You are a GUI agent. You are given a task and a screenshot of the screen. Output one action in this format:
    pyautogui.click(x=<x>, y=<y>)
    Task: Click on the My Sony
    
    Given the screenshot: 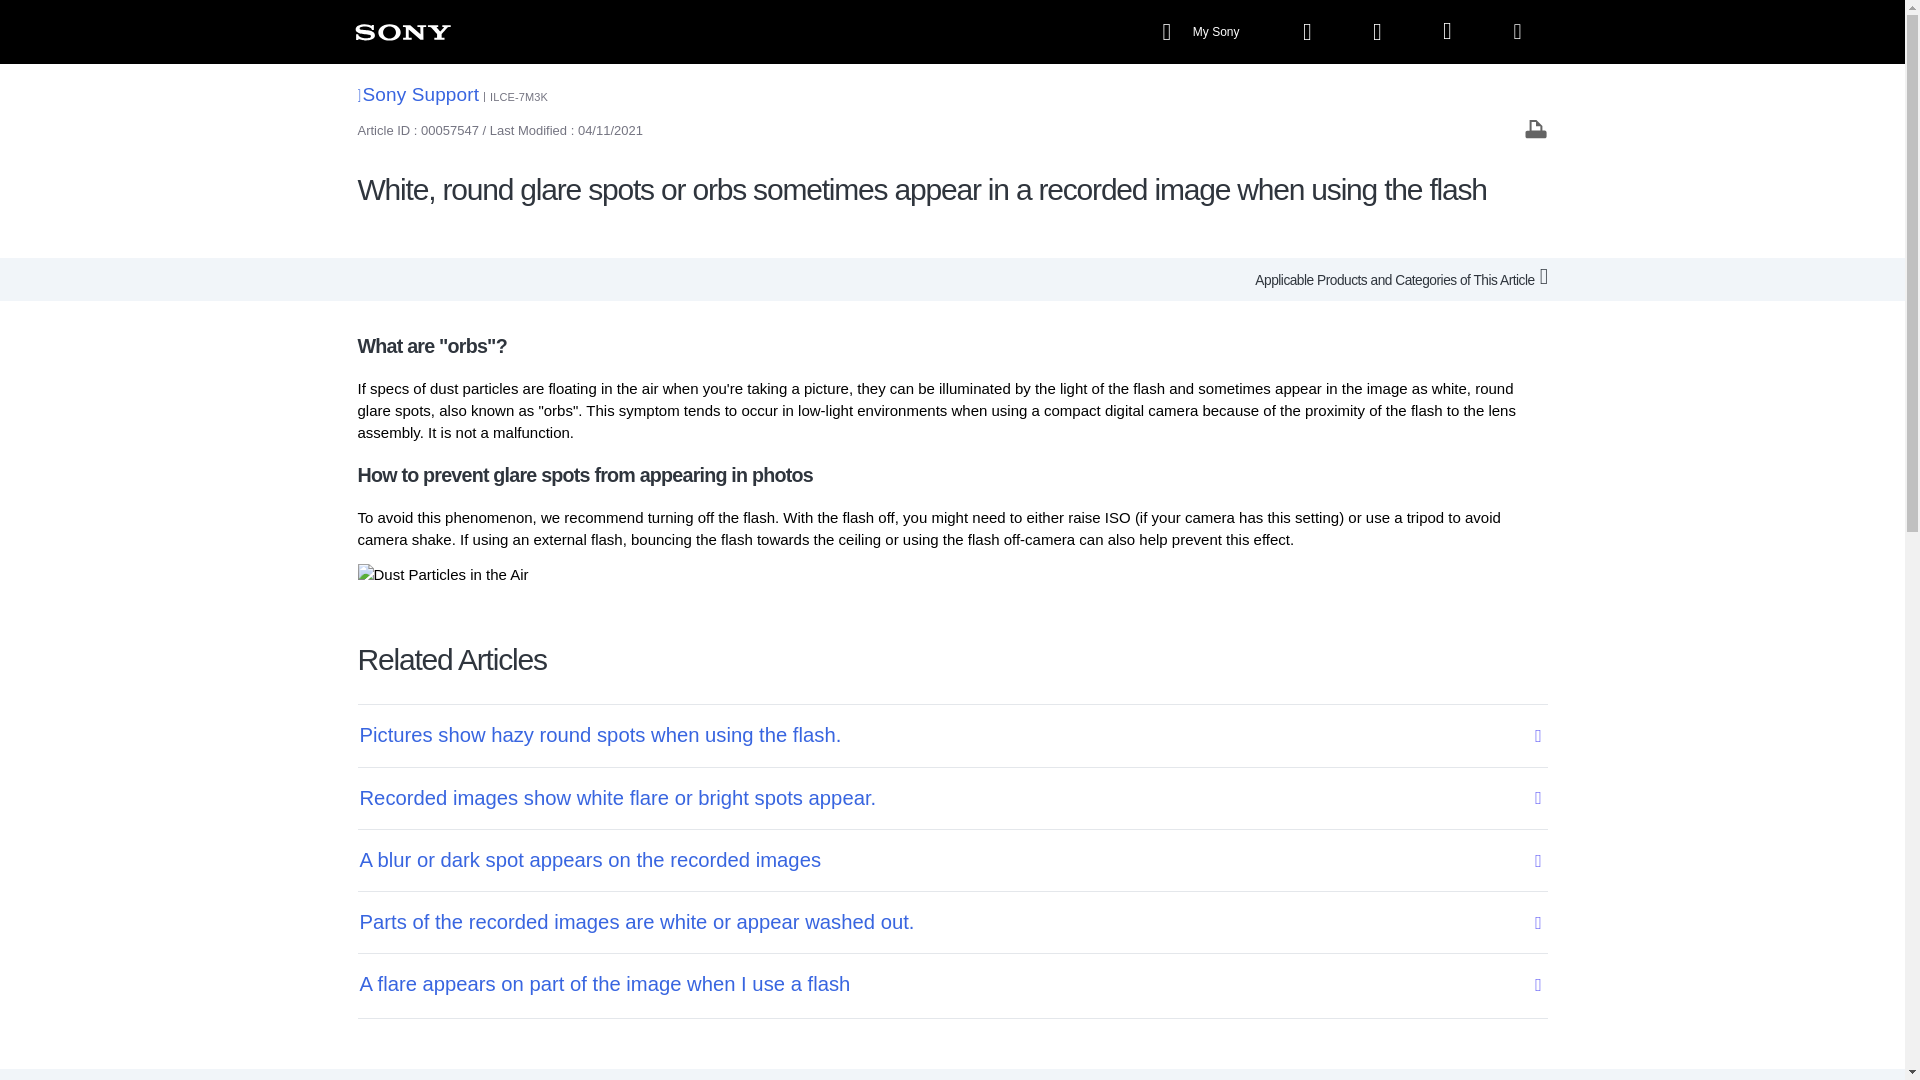 What is the action you would take?
    pyautogui.click(x=1203, y=32)
    